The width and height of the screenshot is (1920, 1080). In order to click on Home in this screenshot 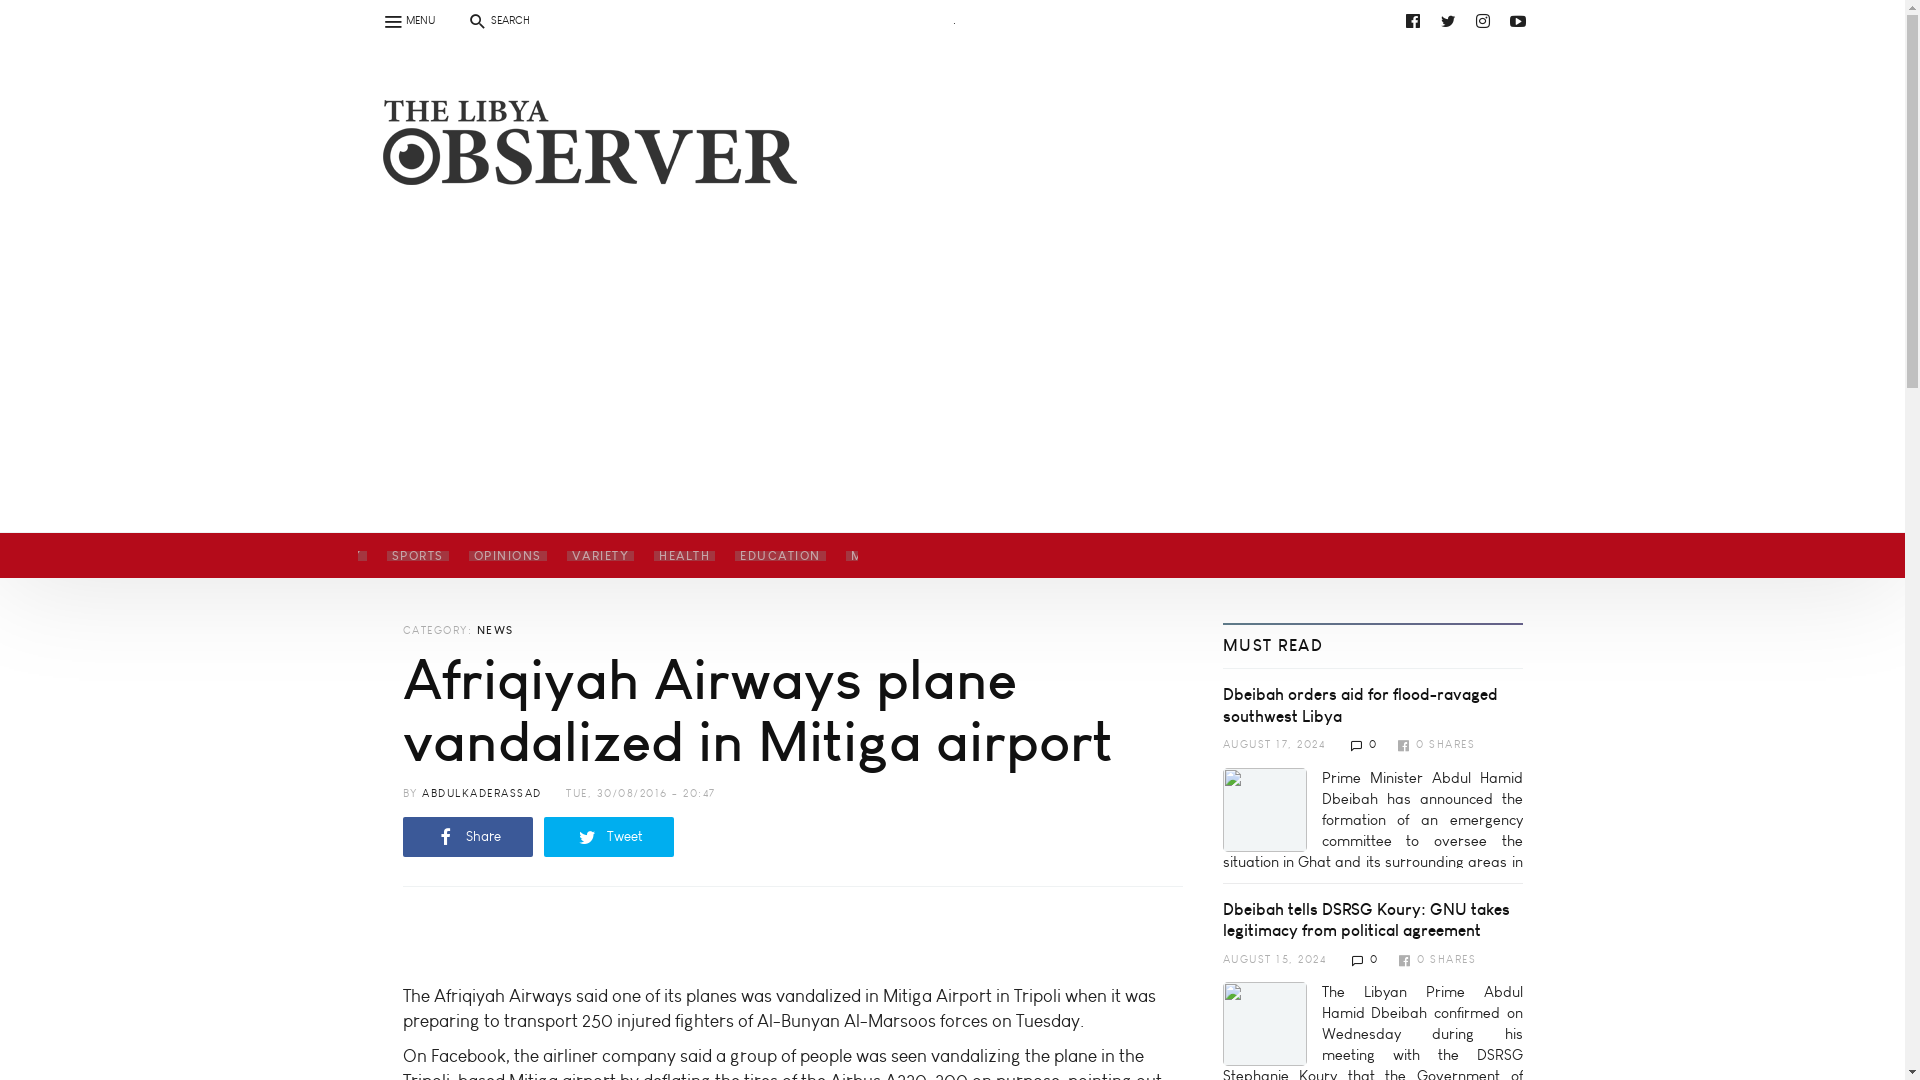, I will do `click(582, 166)`.